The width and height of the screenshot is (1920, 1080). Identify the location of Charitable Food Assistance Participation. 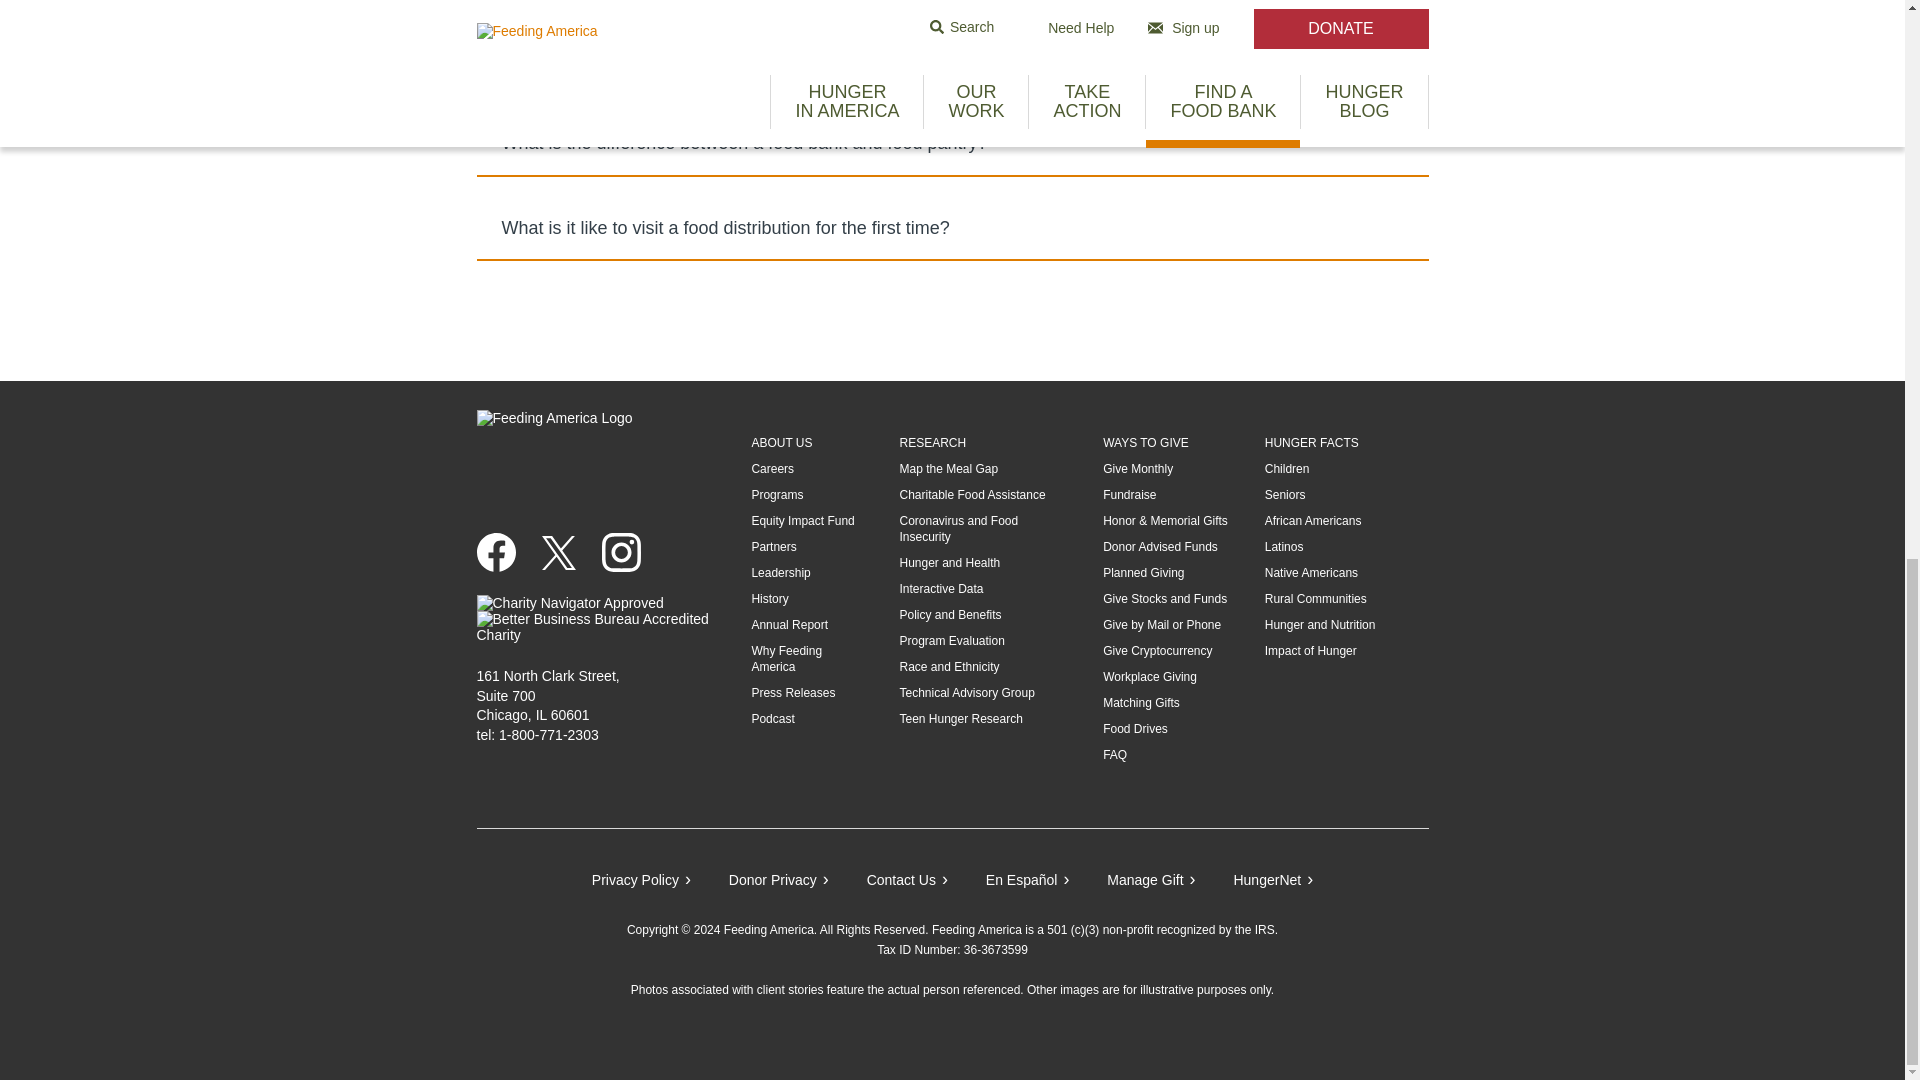
(971, 495).